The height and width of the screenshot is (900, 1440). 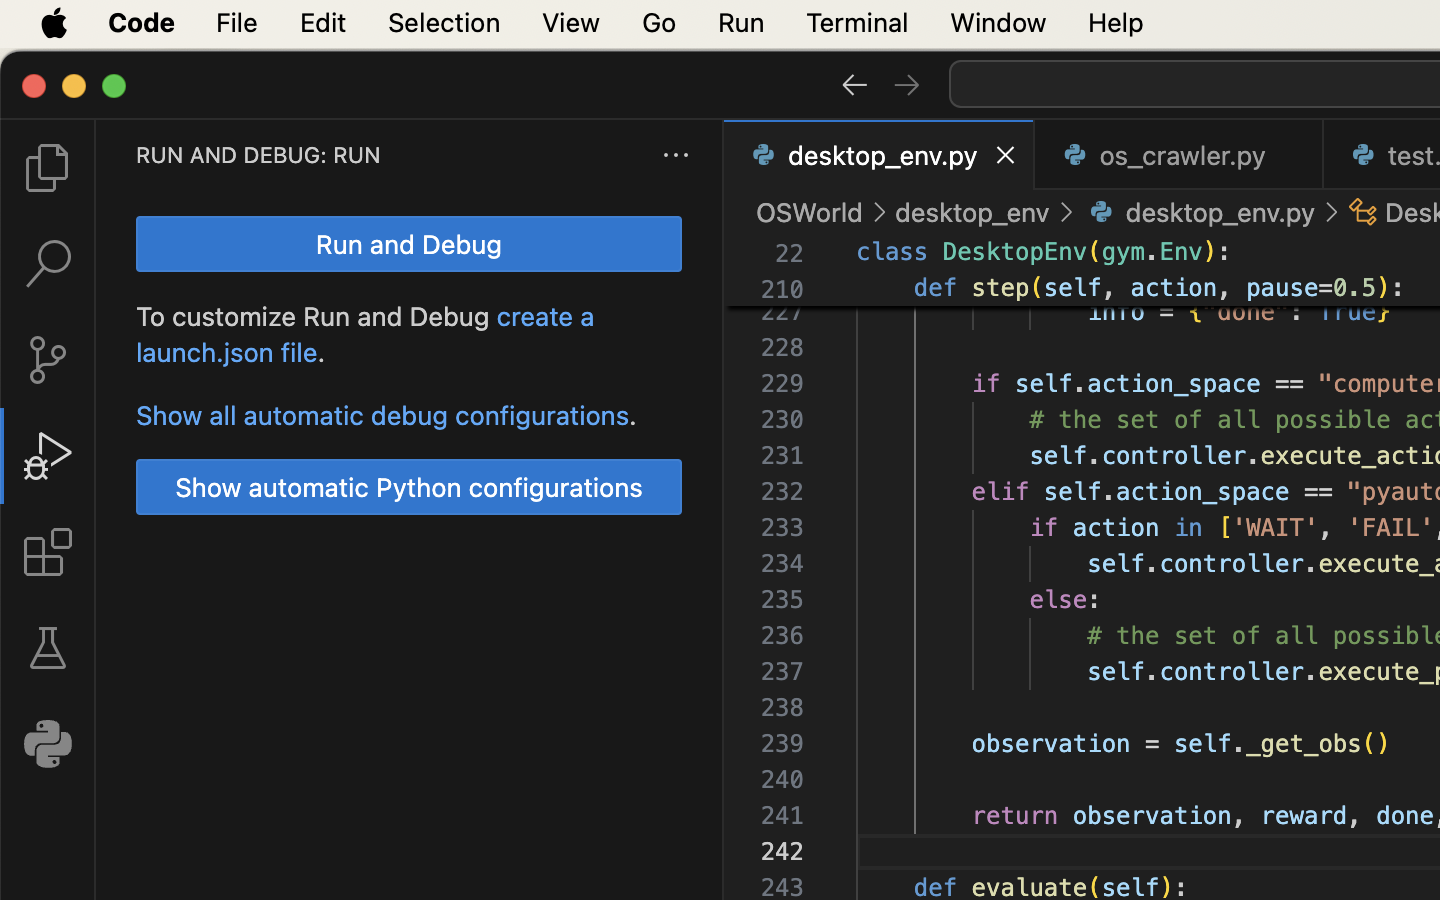 What do you see at coordinates (880, 212) in the screenshot?
I see `` at bounding box center [880, 212].